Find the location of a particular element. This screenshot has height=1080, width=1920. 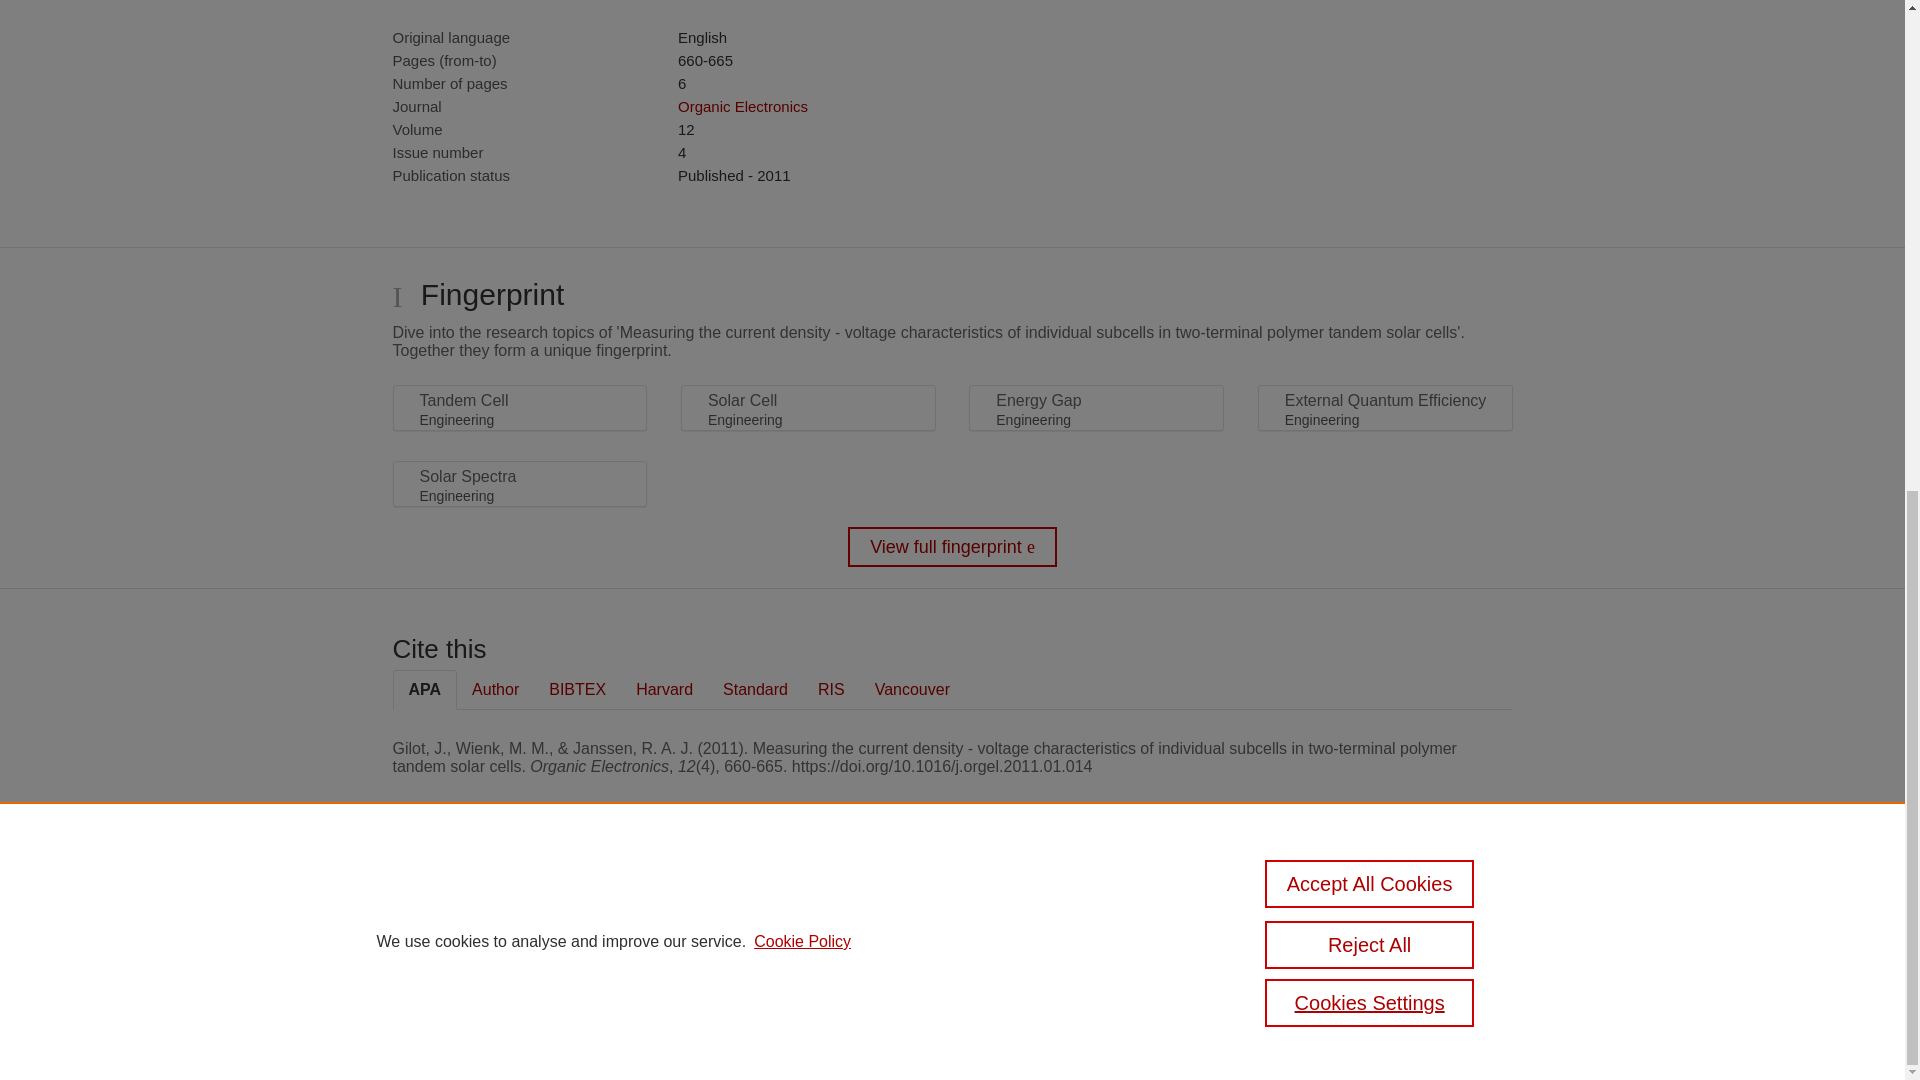

Organic Electronics is located at coordinates (742, 106).